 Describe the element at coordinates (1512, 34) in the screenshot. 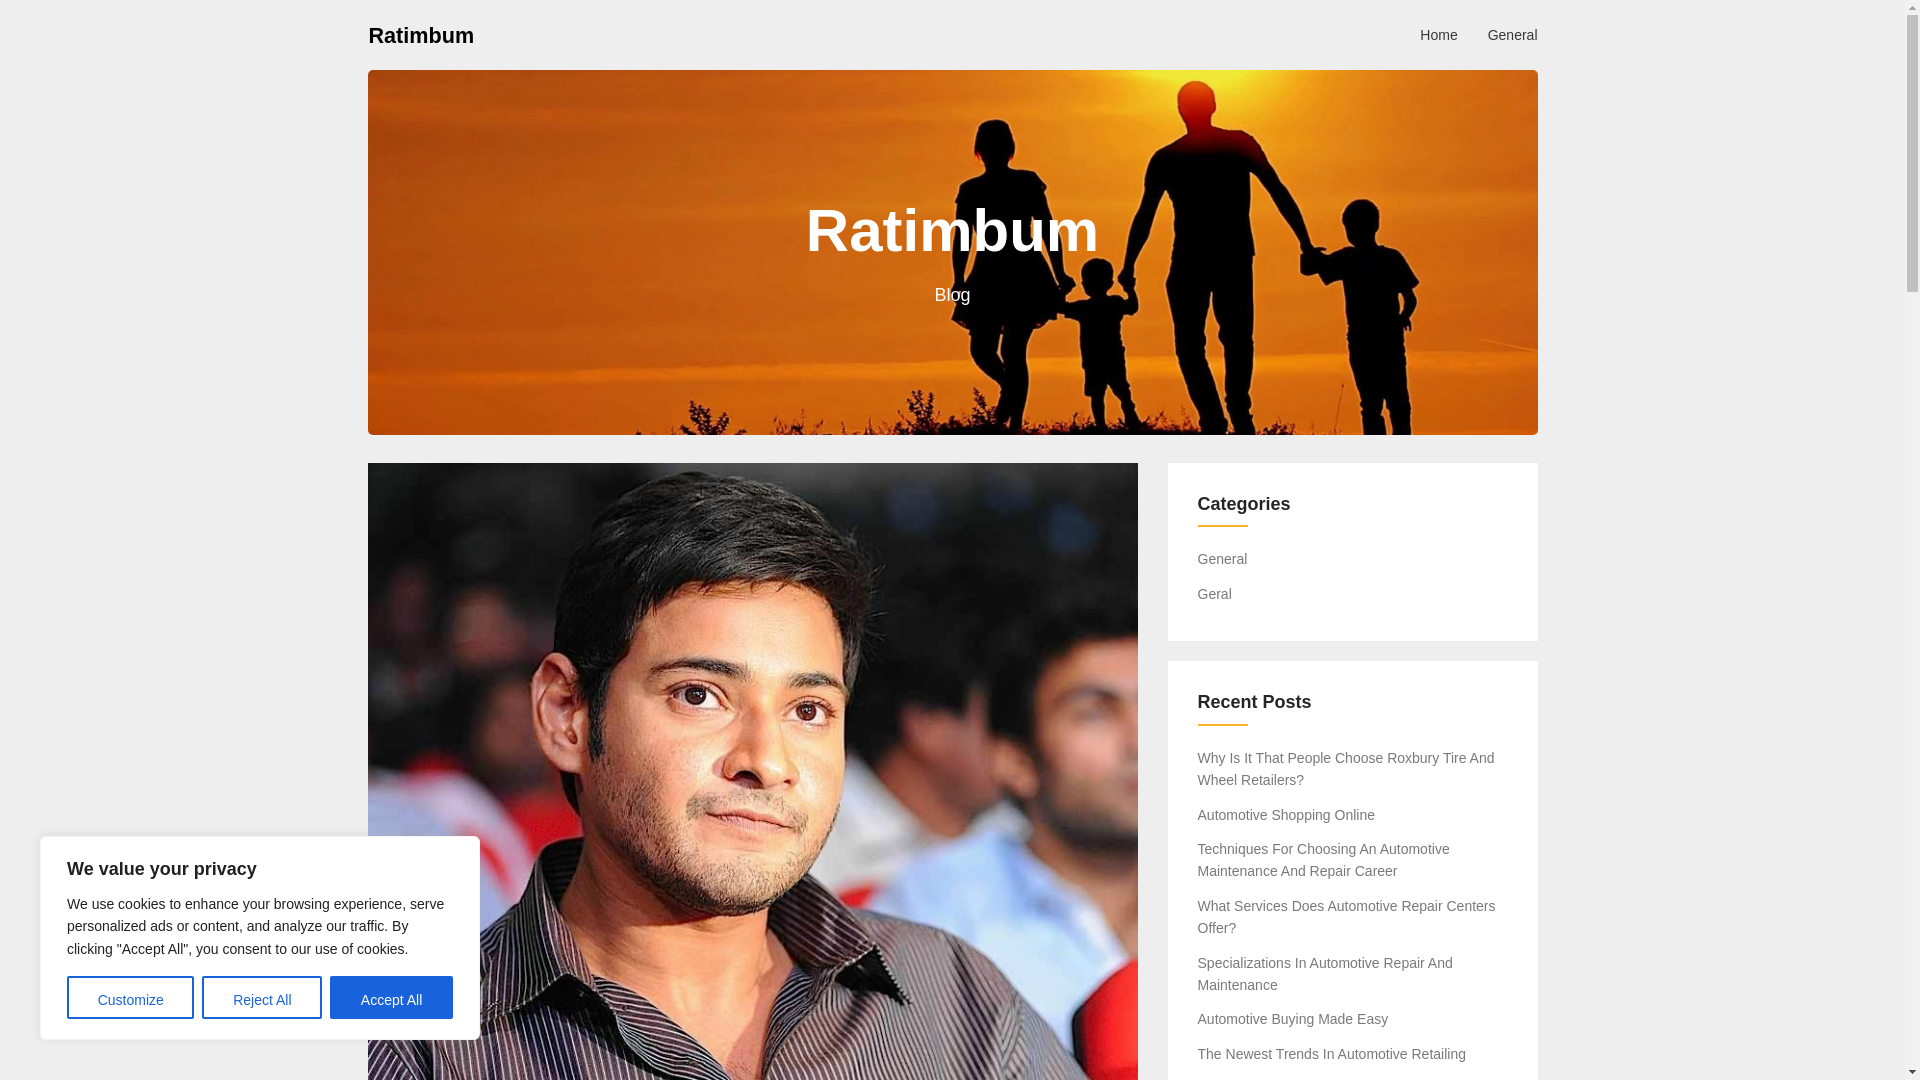

I see `General` at that location.